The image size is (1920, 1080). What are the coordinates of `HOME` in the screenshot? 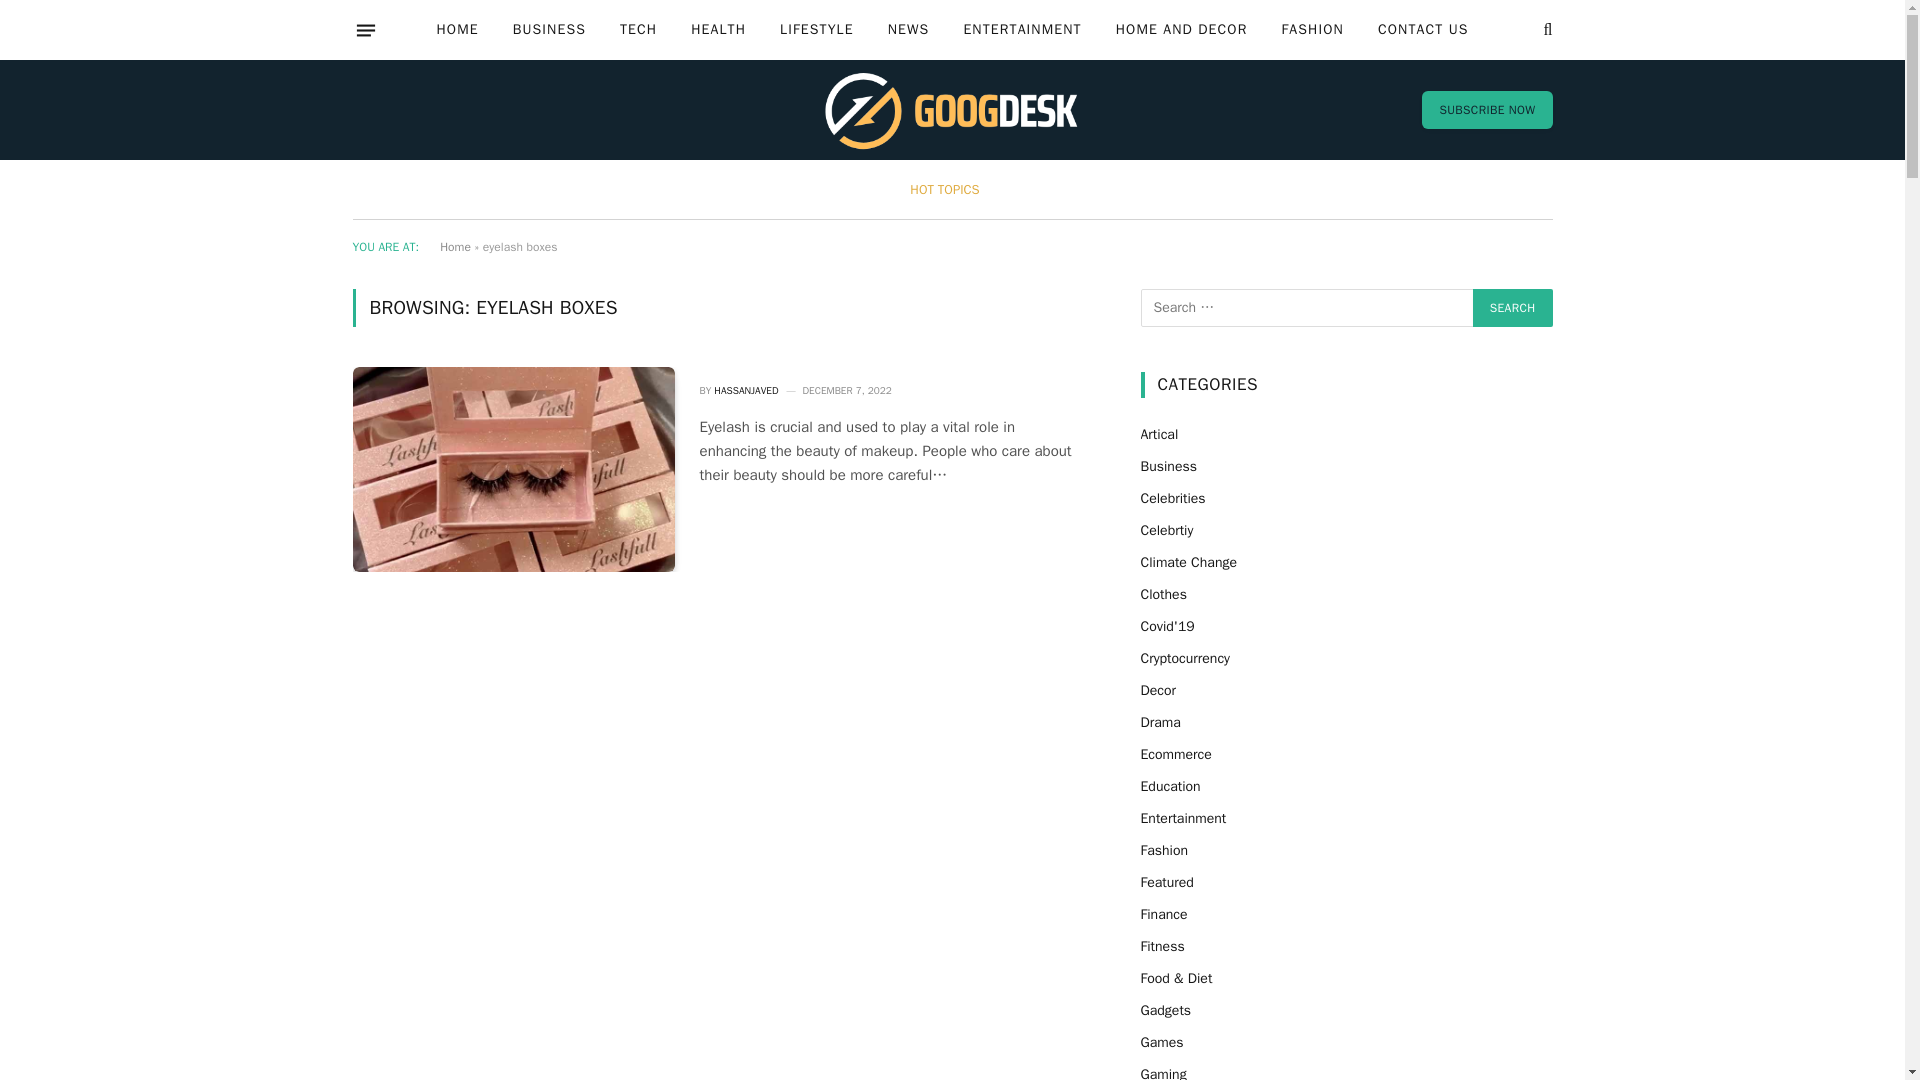 It's located at (456, 30).